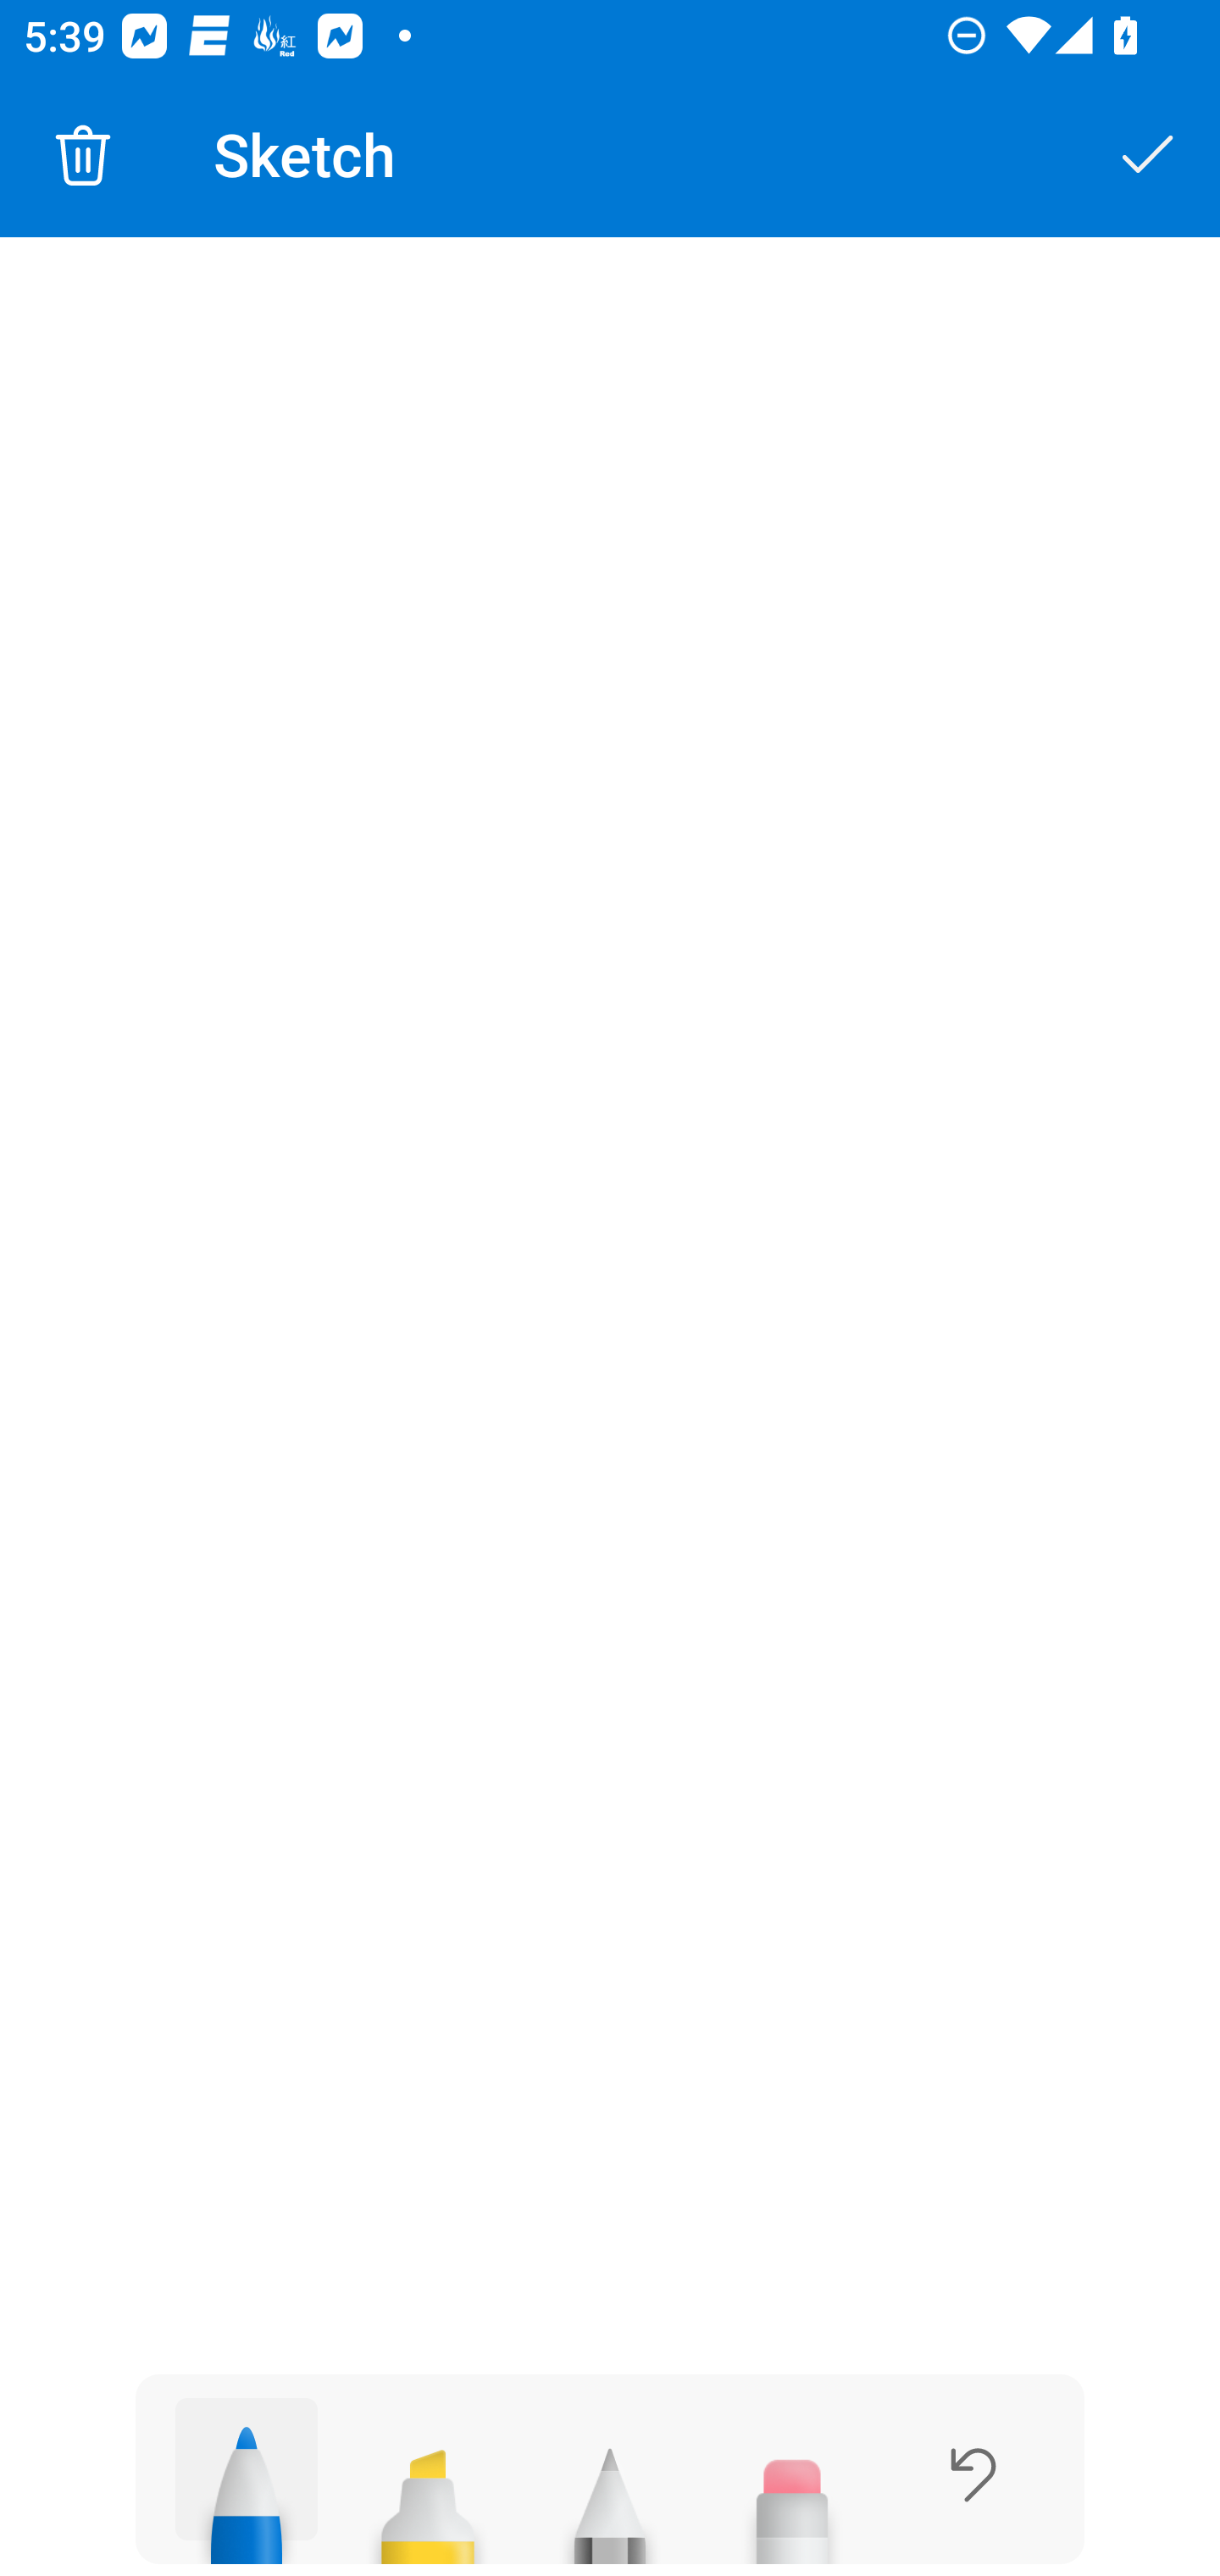  Describe the element at coordinates (83, 154) in the screenshot. I see `Delete Drawing` at that location.